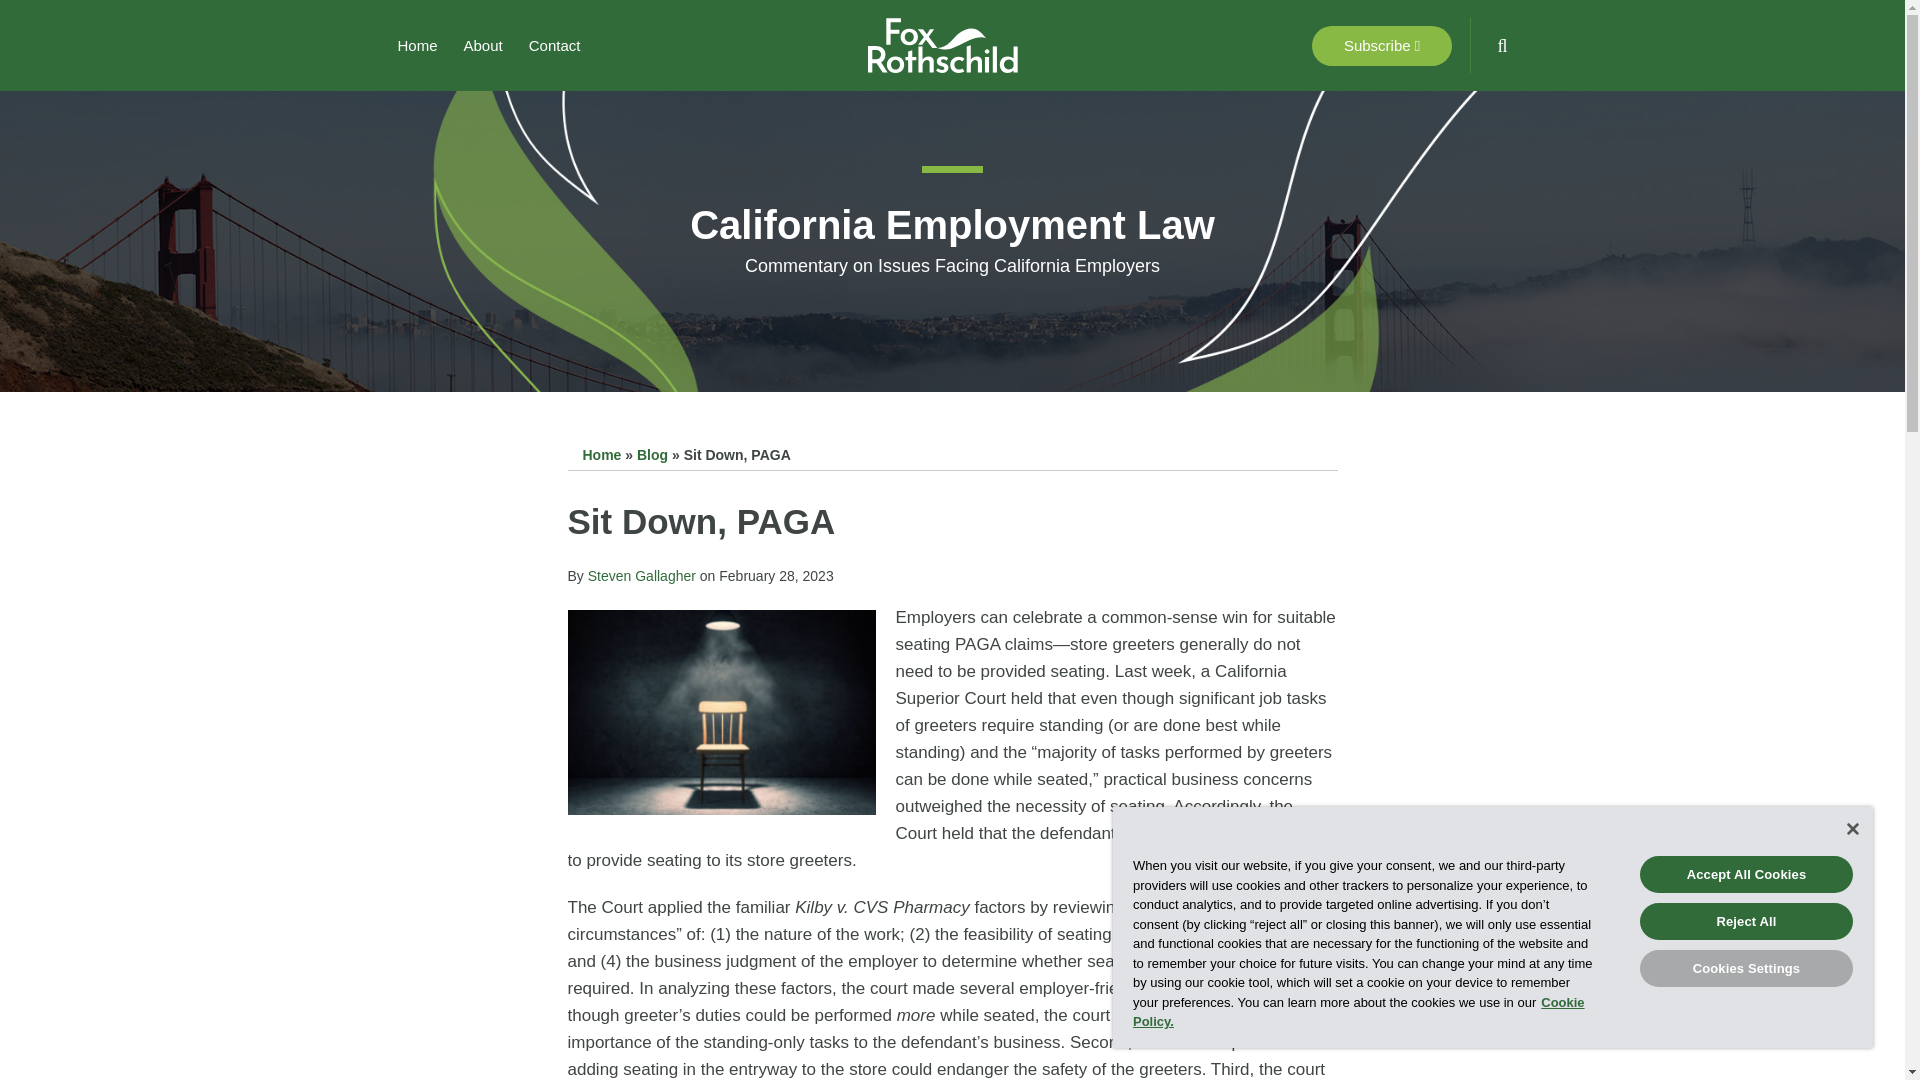  Describe the element at coordinates (641, 576) in the screenshot. I see `Steven Gallagher` at that location.